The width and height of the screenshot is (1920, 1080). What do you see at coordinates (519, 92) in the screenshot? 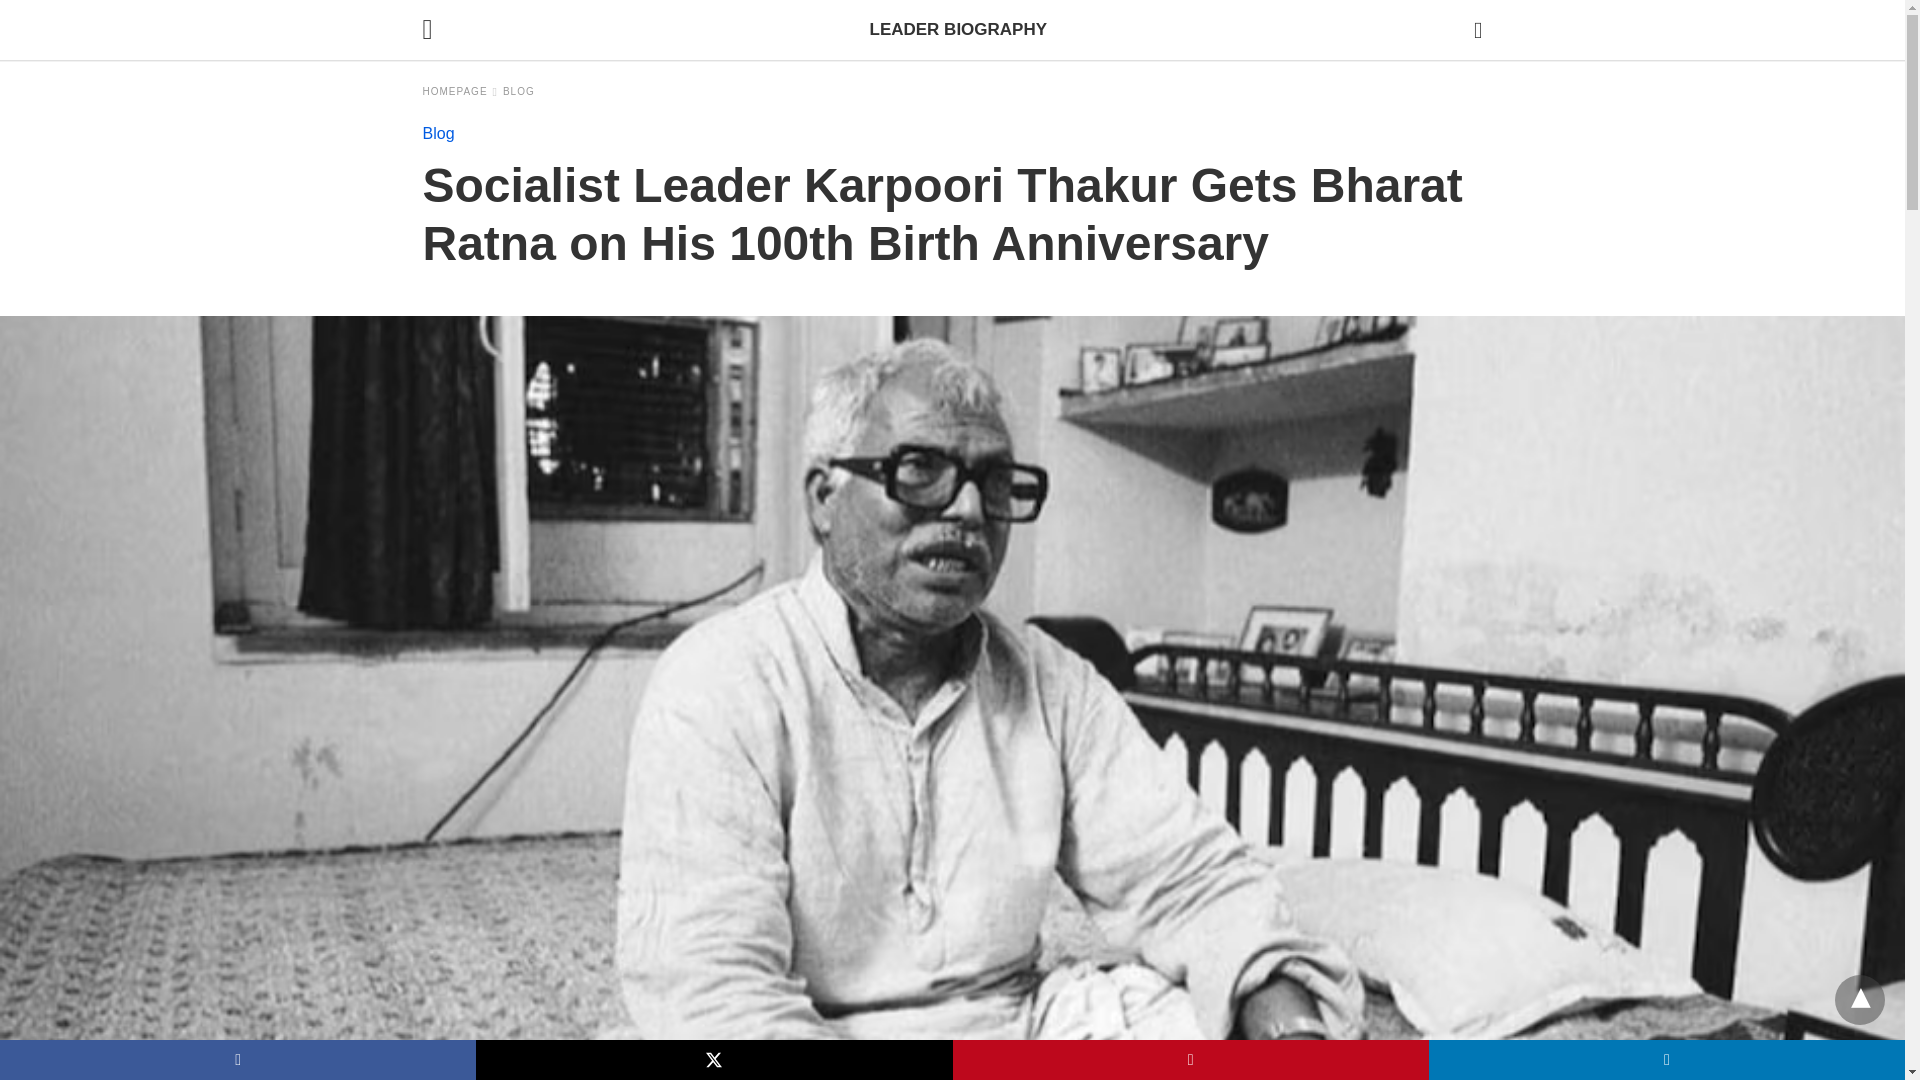
I see `Blog` at bounding box center [519, 92].